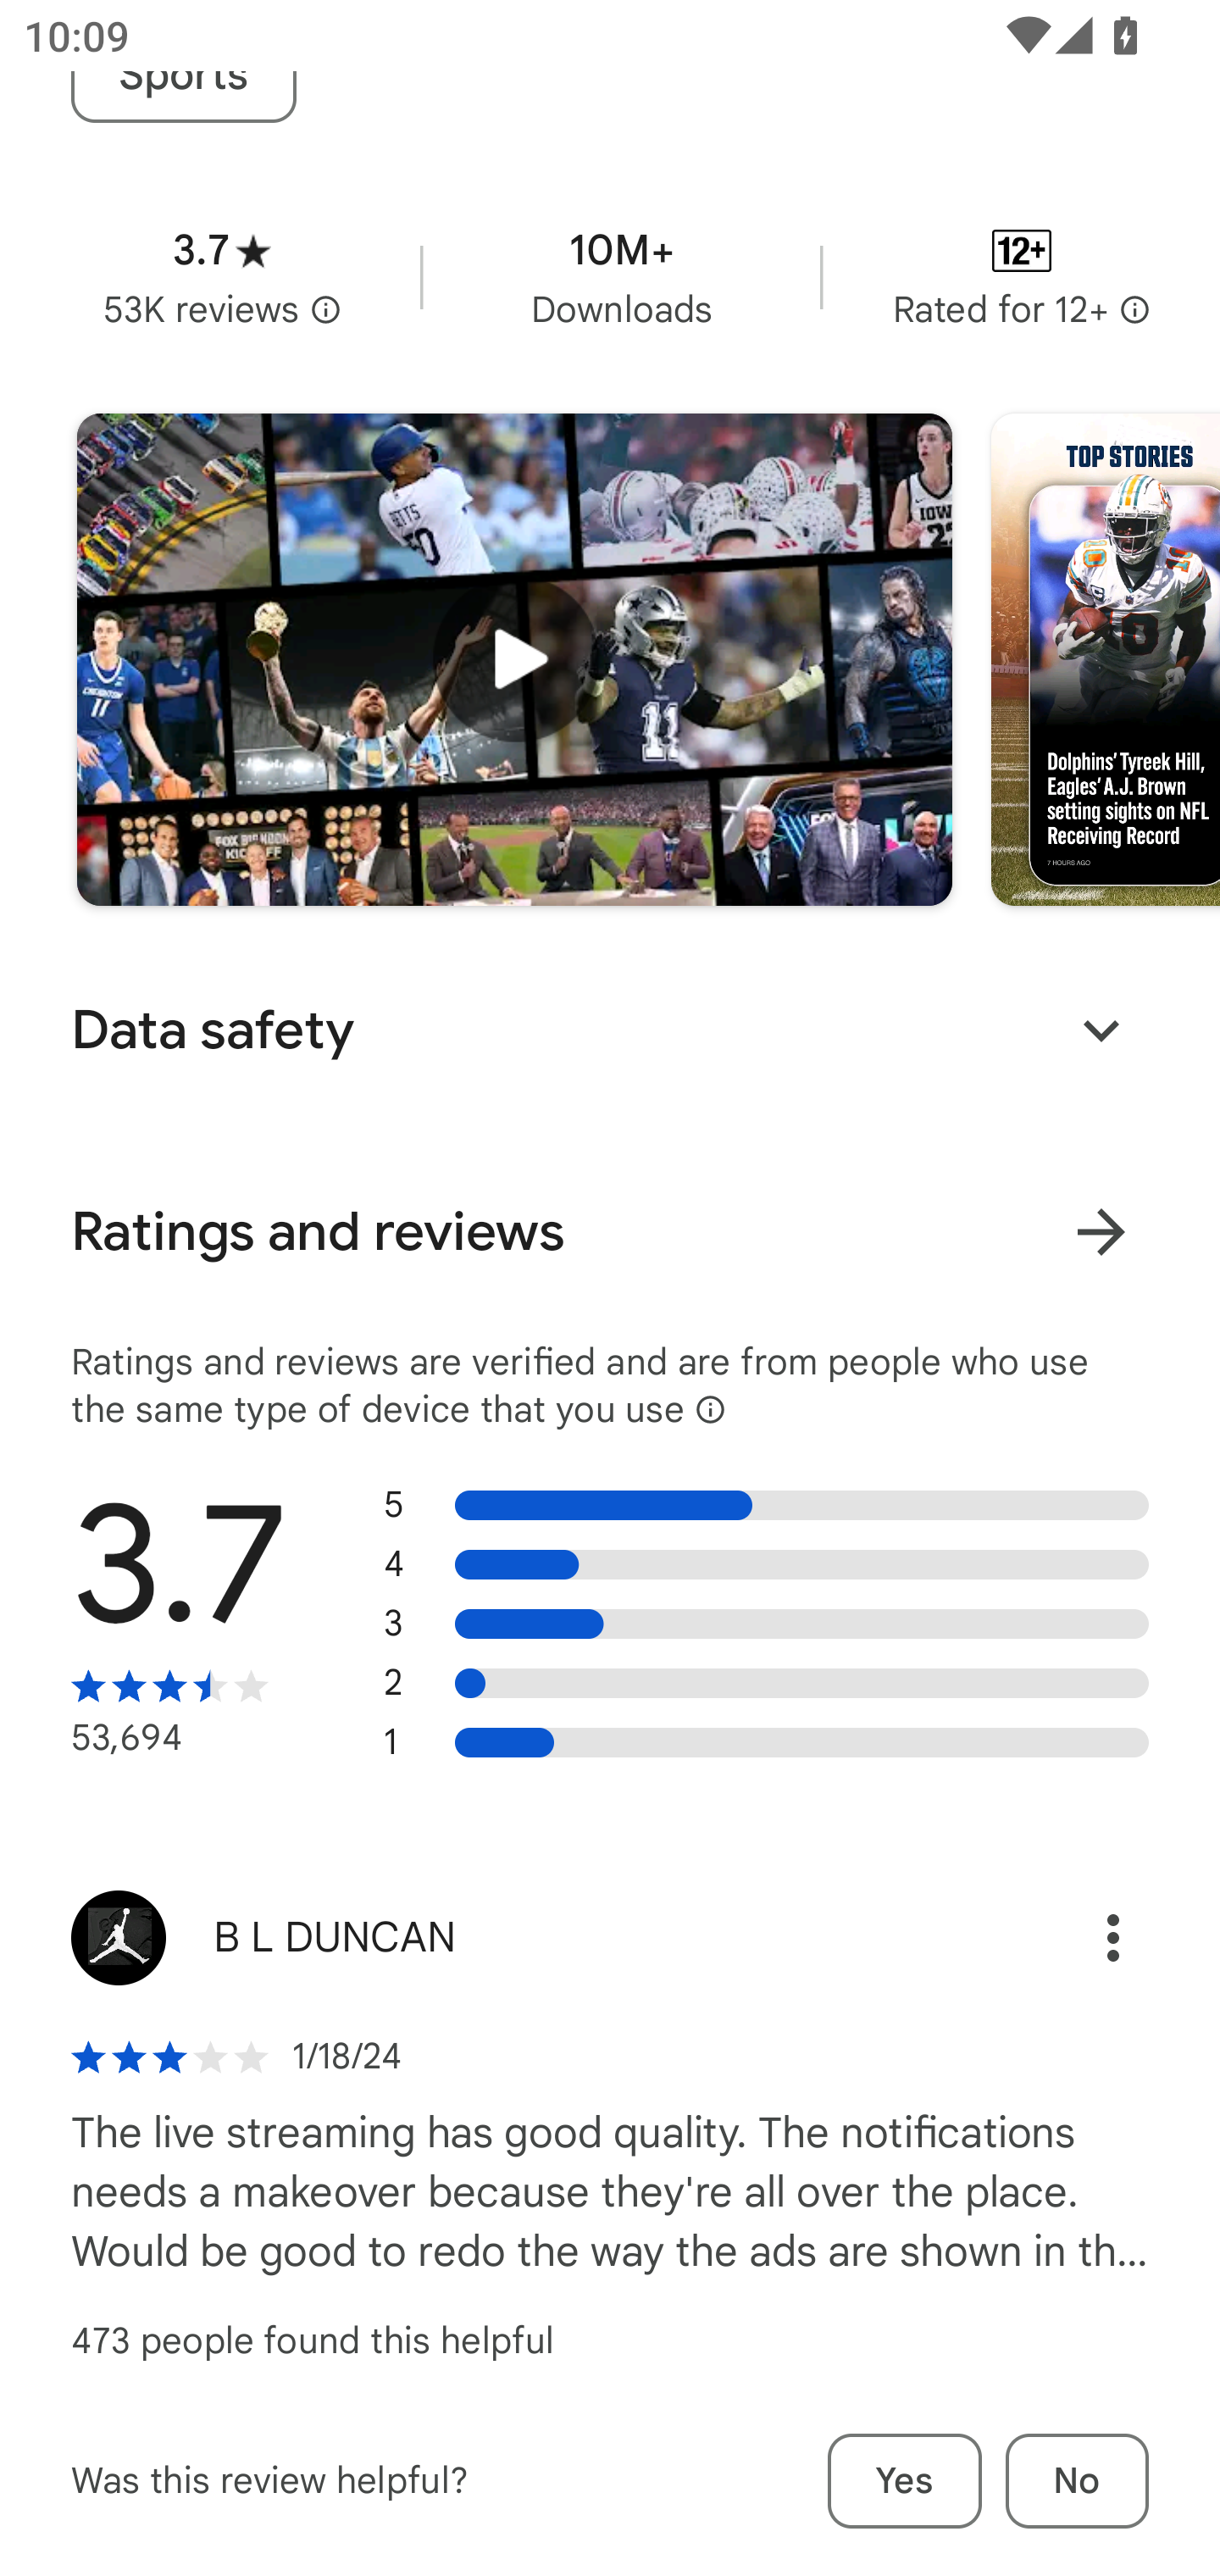 This screenshot has width=1220, height=2576. I want to click on Options, so click(1078, 1939).